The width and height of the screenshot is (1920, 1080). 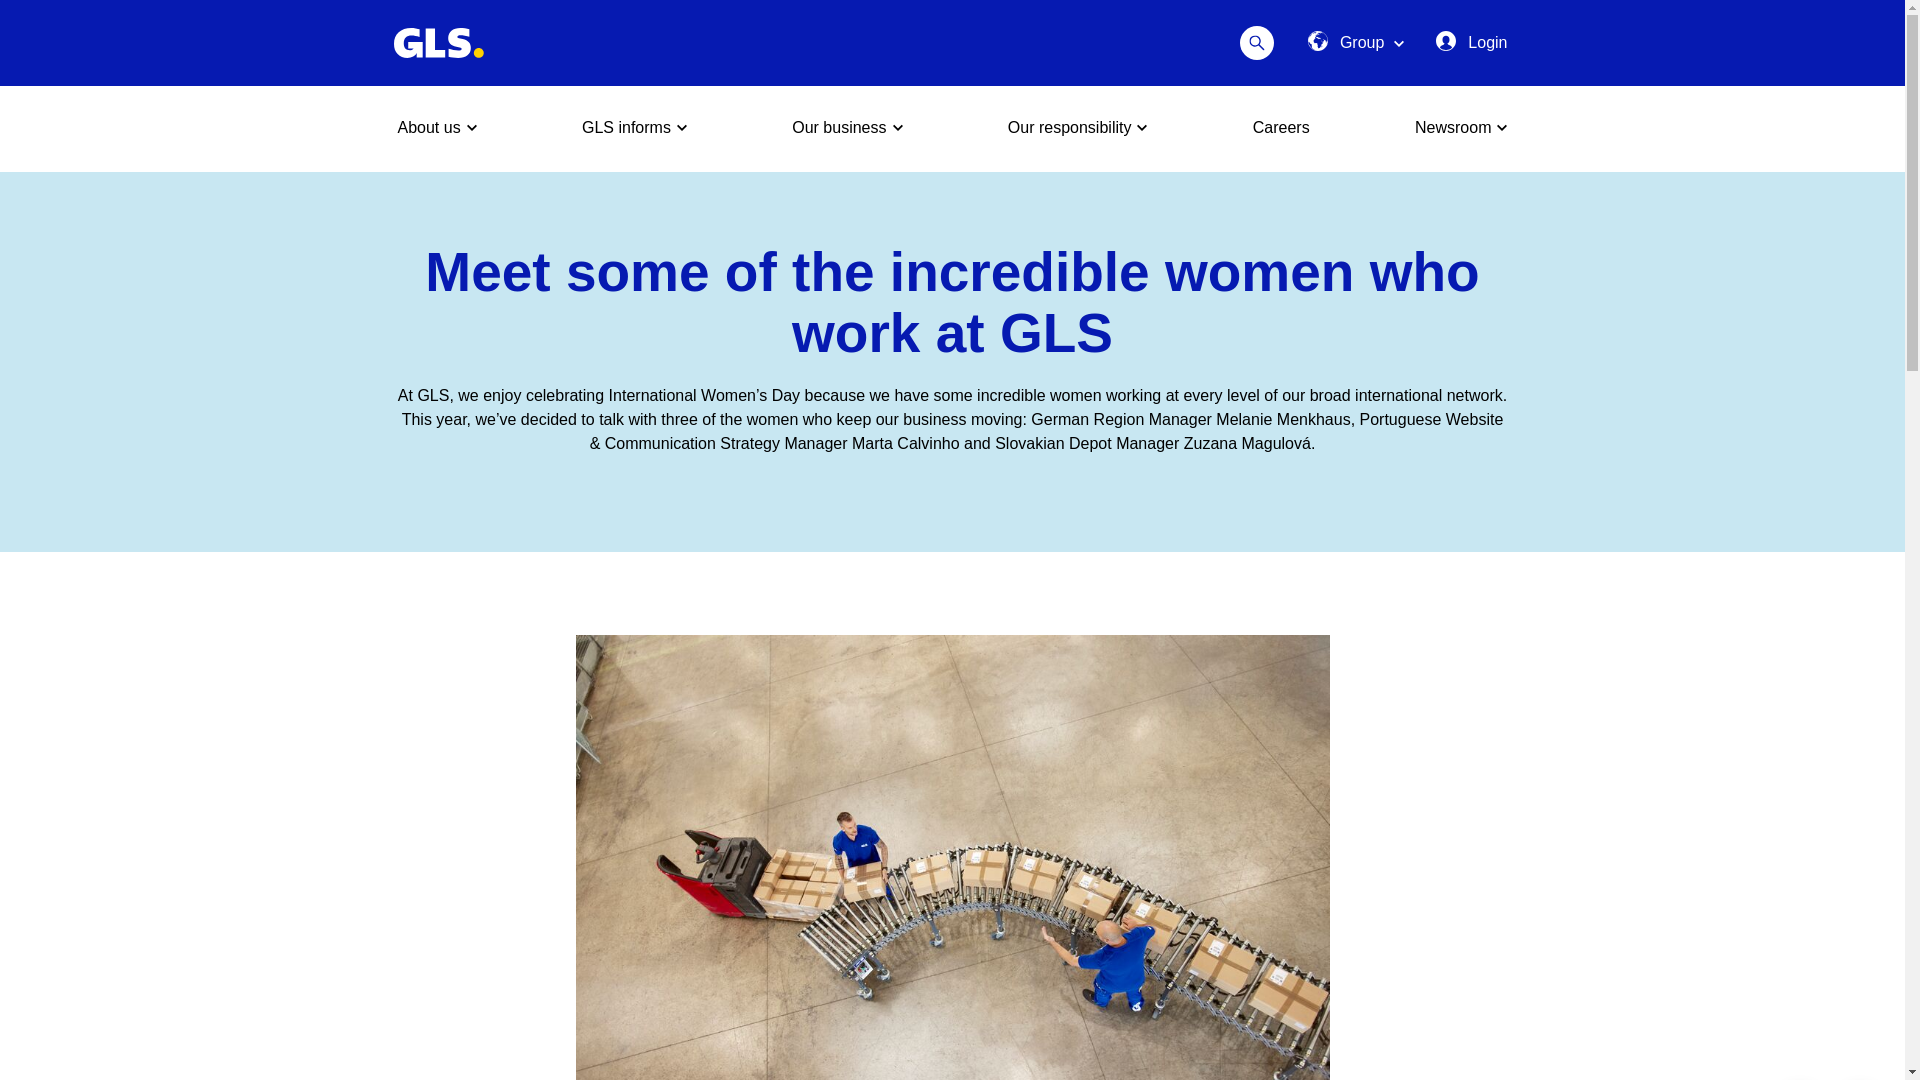 I want to click on Our business, so click(x=846, y=128).